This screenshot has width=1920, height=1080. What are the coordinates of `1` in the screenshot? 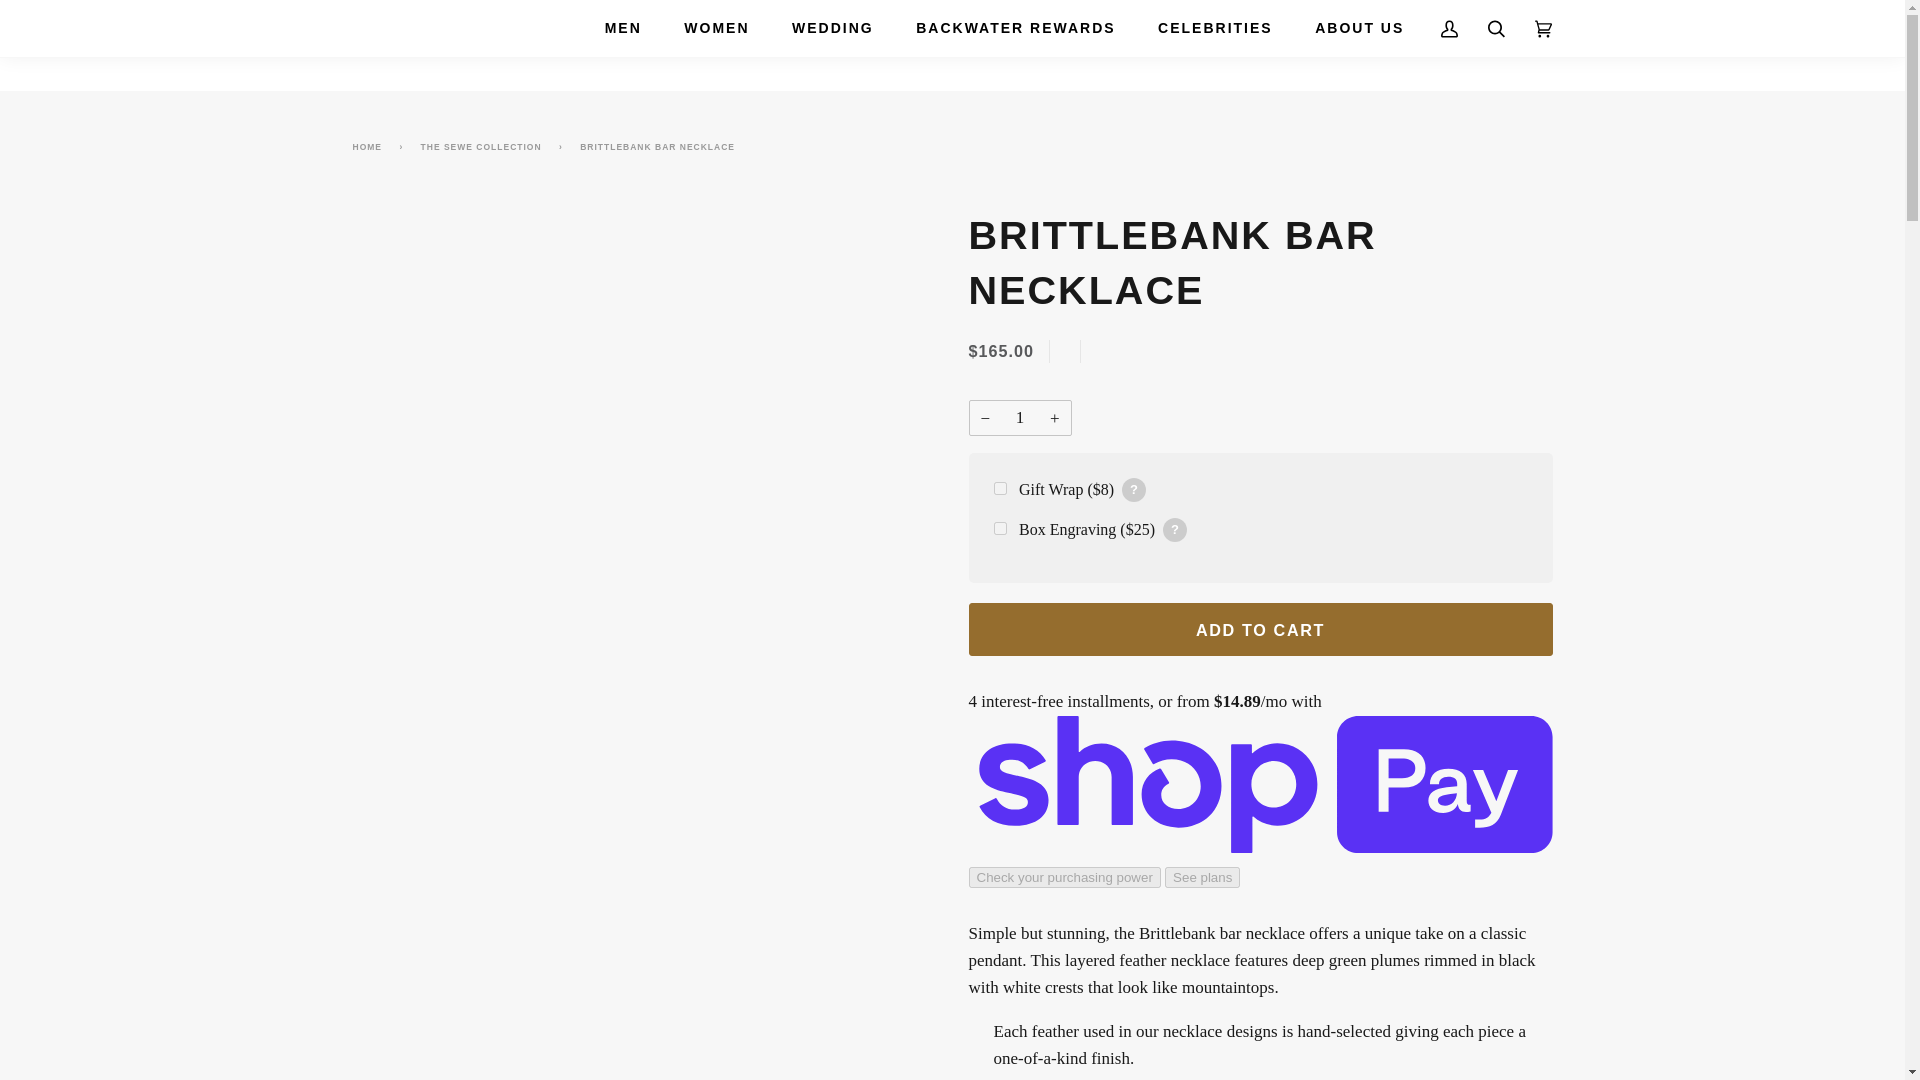 It's located at (1019, 418).